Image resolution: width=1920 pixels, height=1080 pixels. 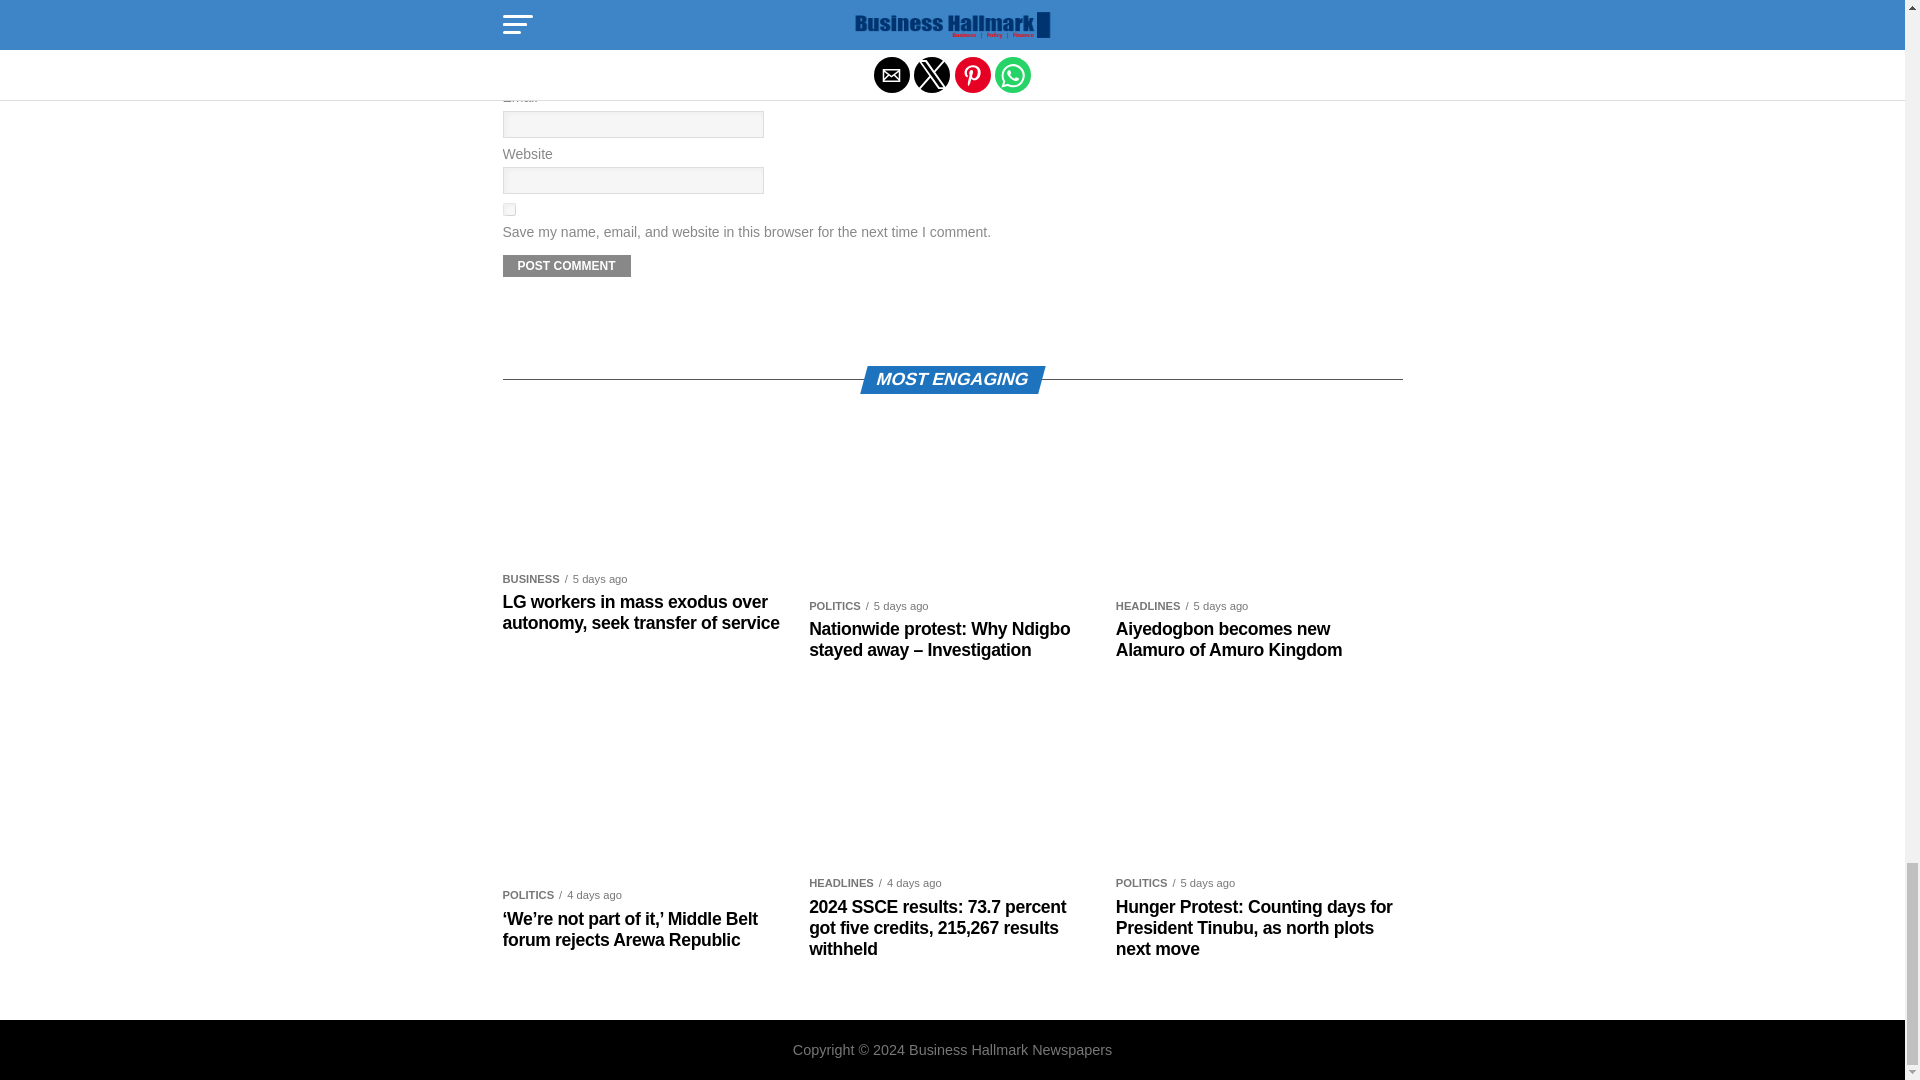 What do you see at coordinates (508, 210) in the screenshot?
I see `yes` at bounding box center [508, 210].